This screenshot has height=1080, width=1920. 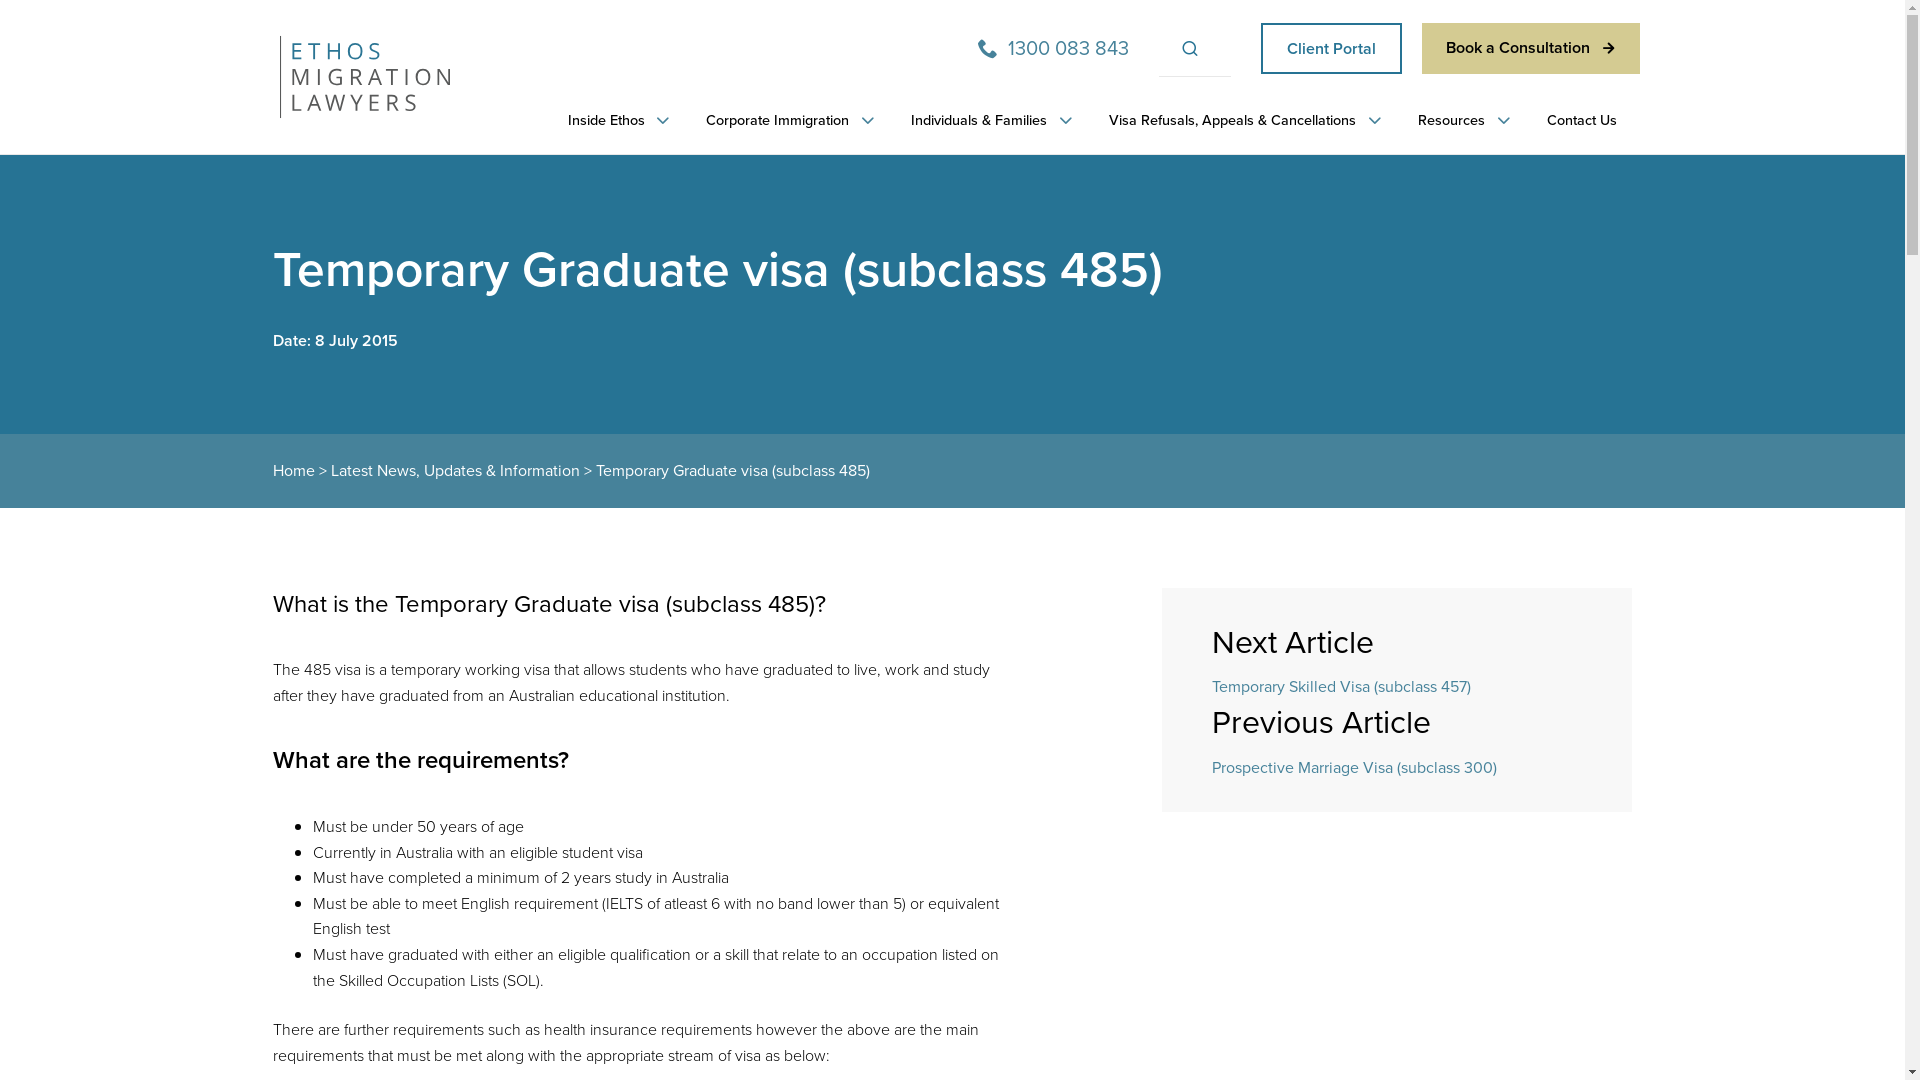 I want to click on Search, so click(x=1135, y=48).